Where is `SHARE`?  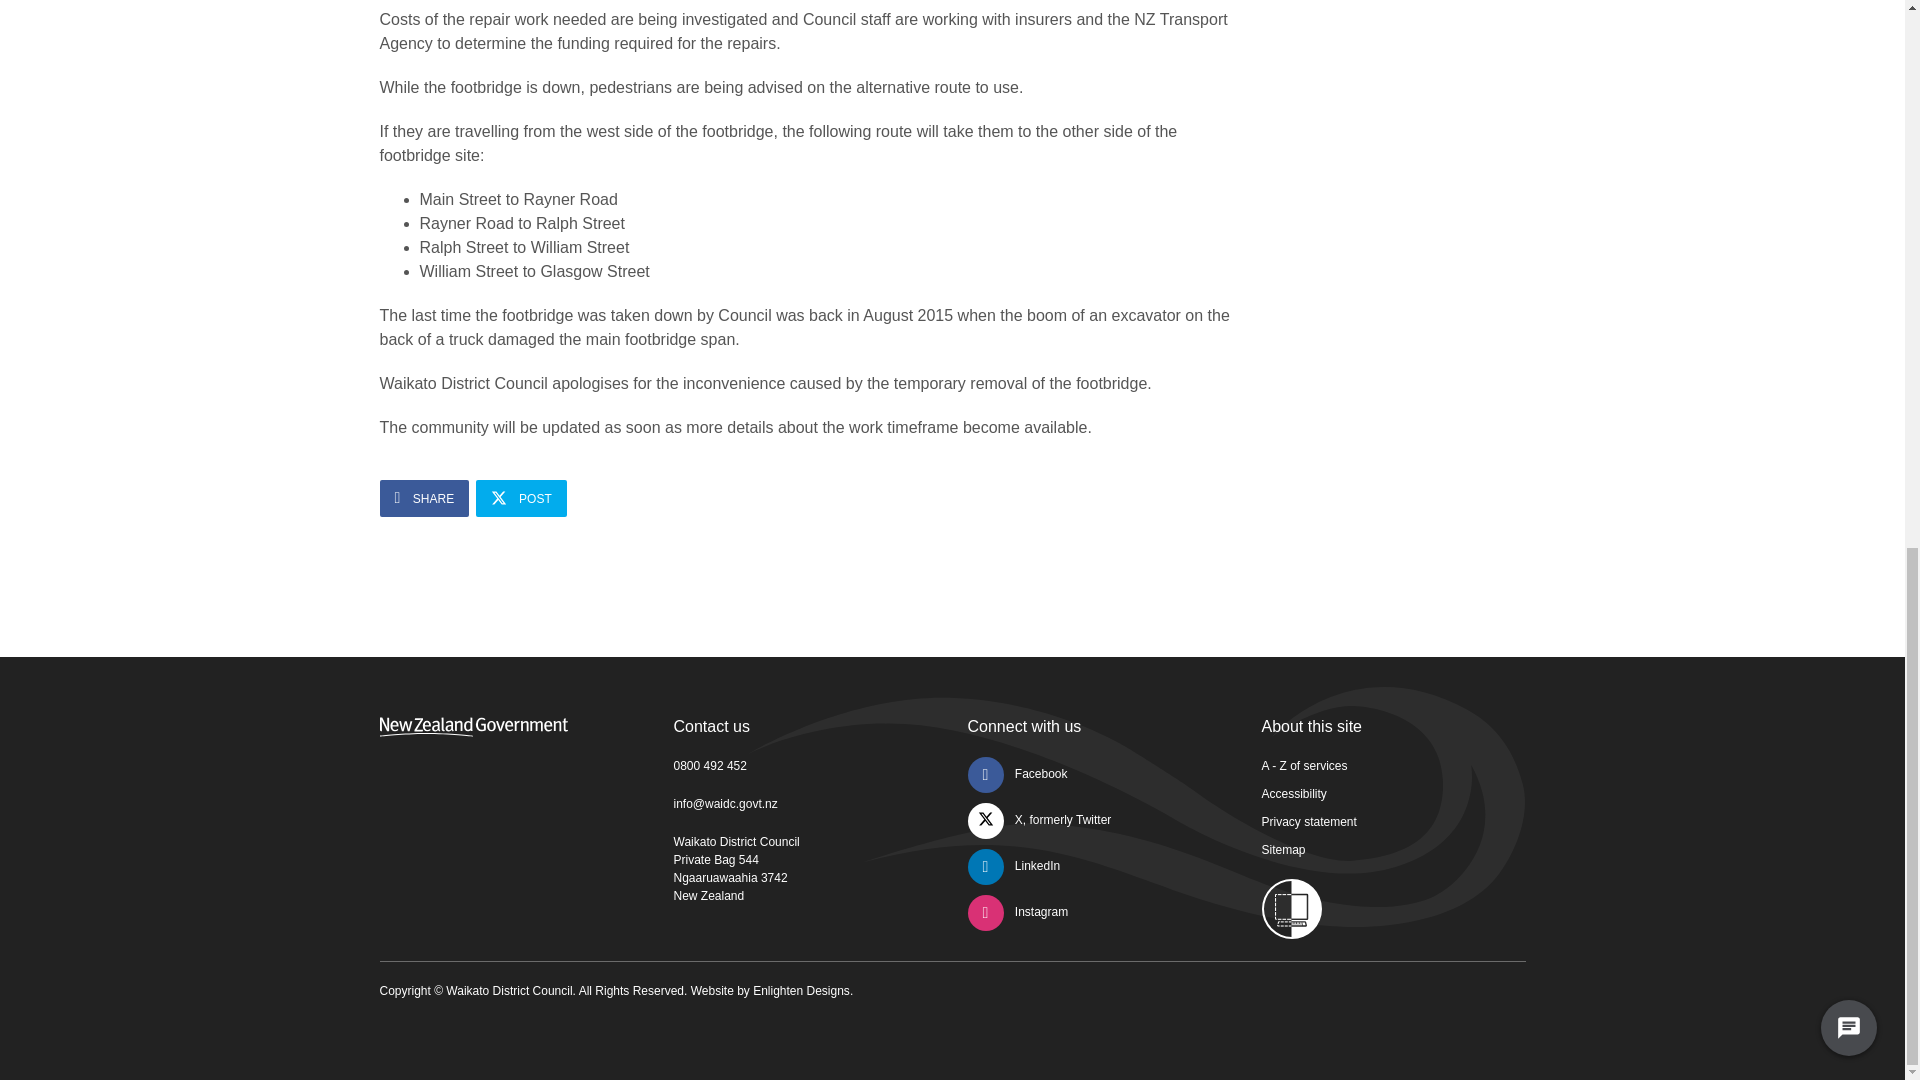
SHARE is located at coordinates (425, 498).